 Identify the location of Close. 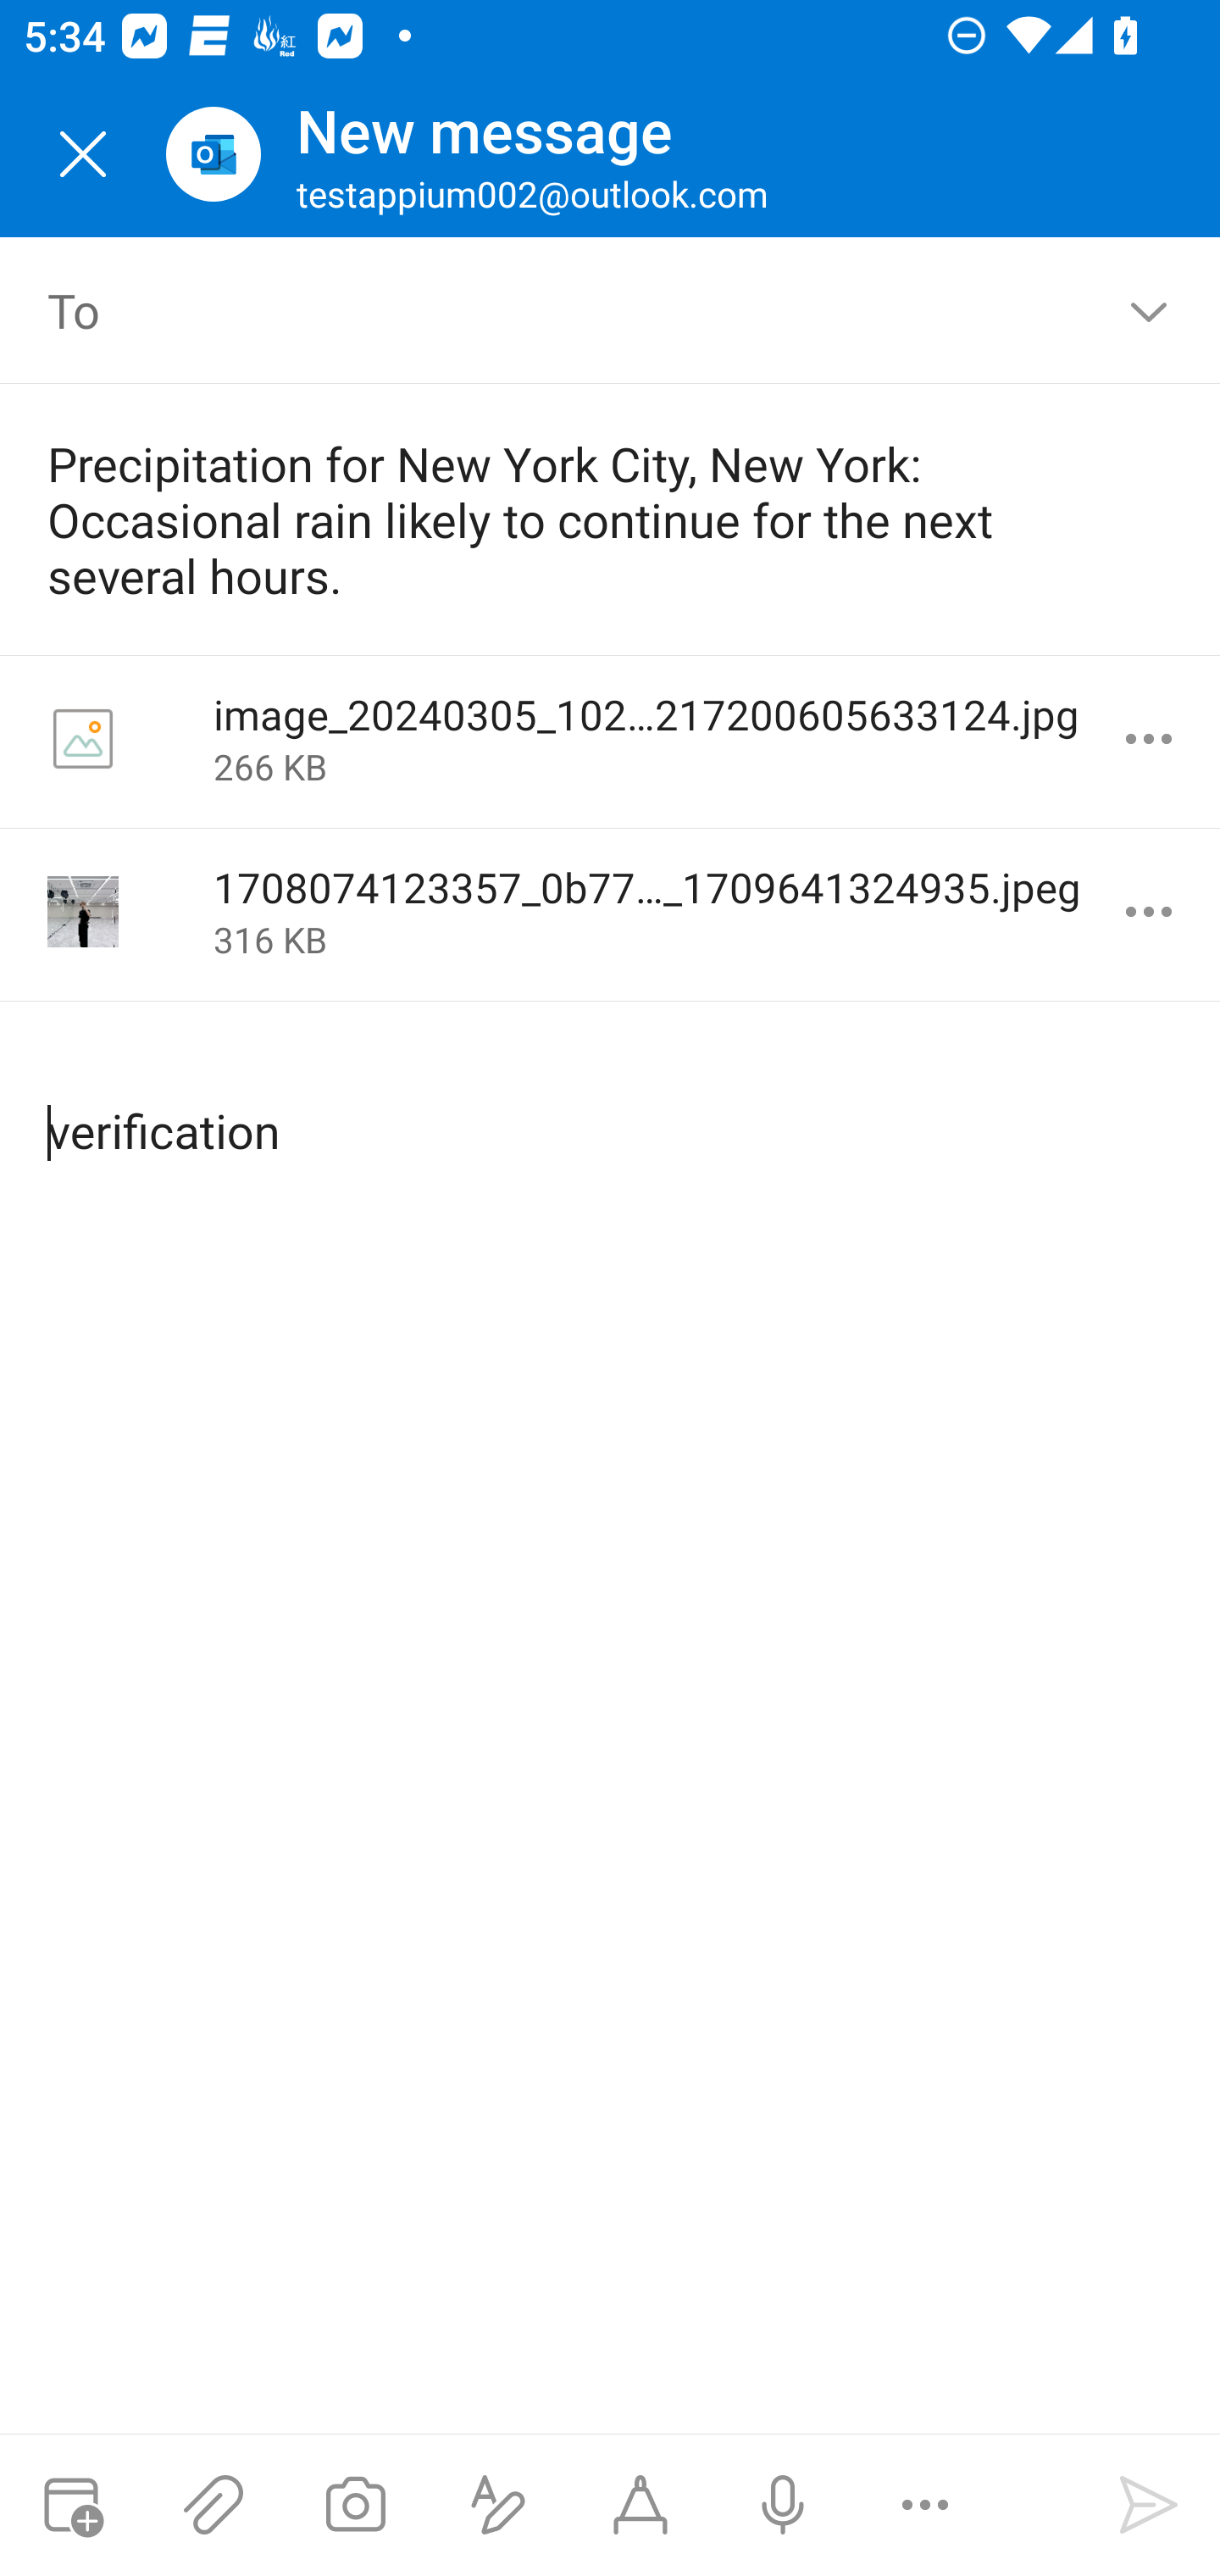
(83, 154).